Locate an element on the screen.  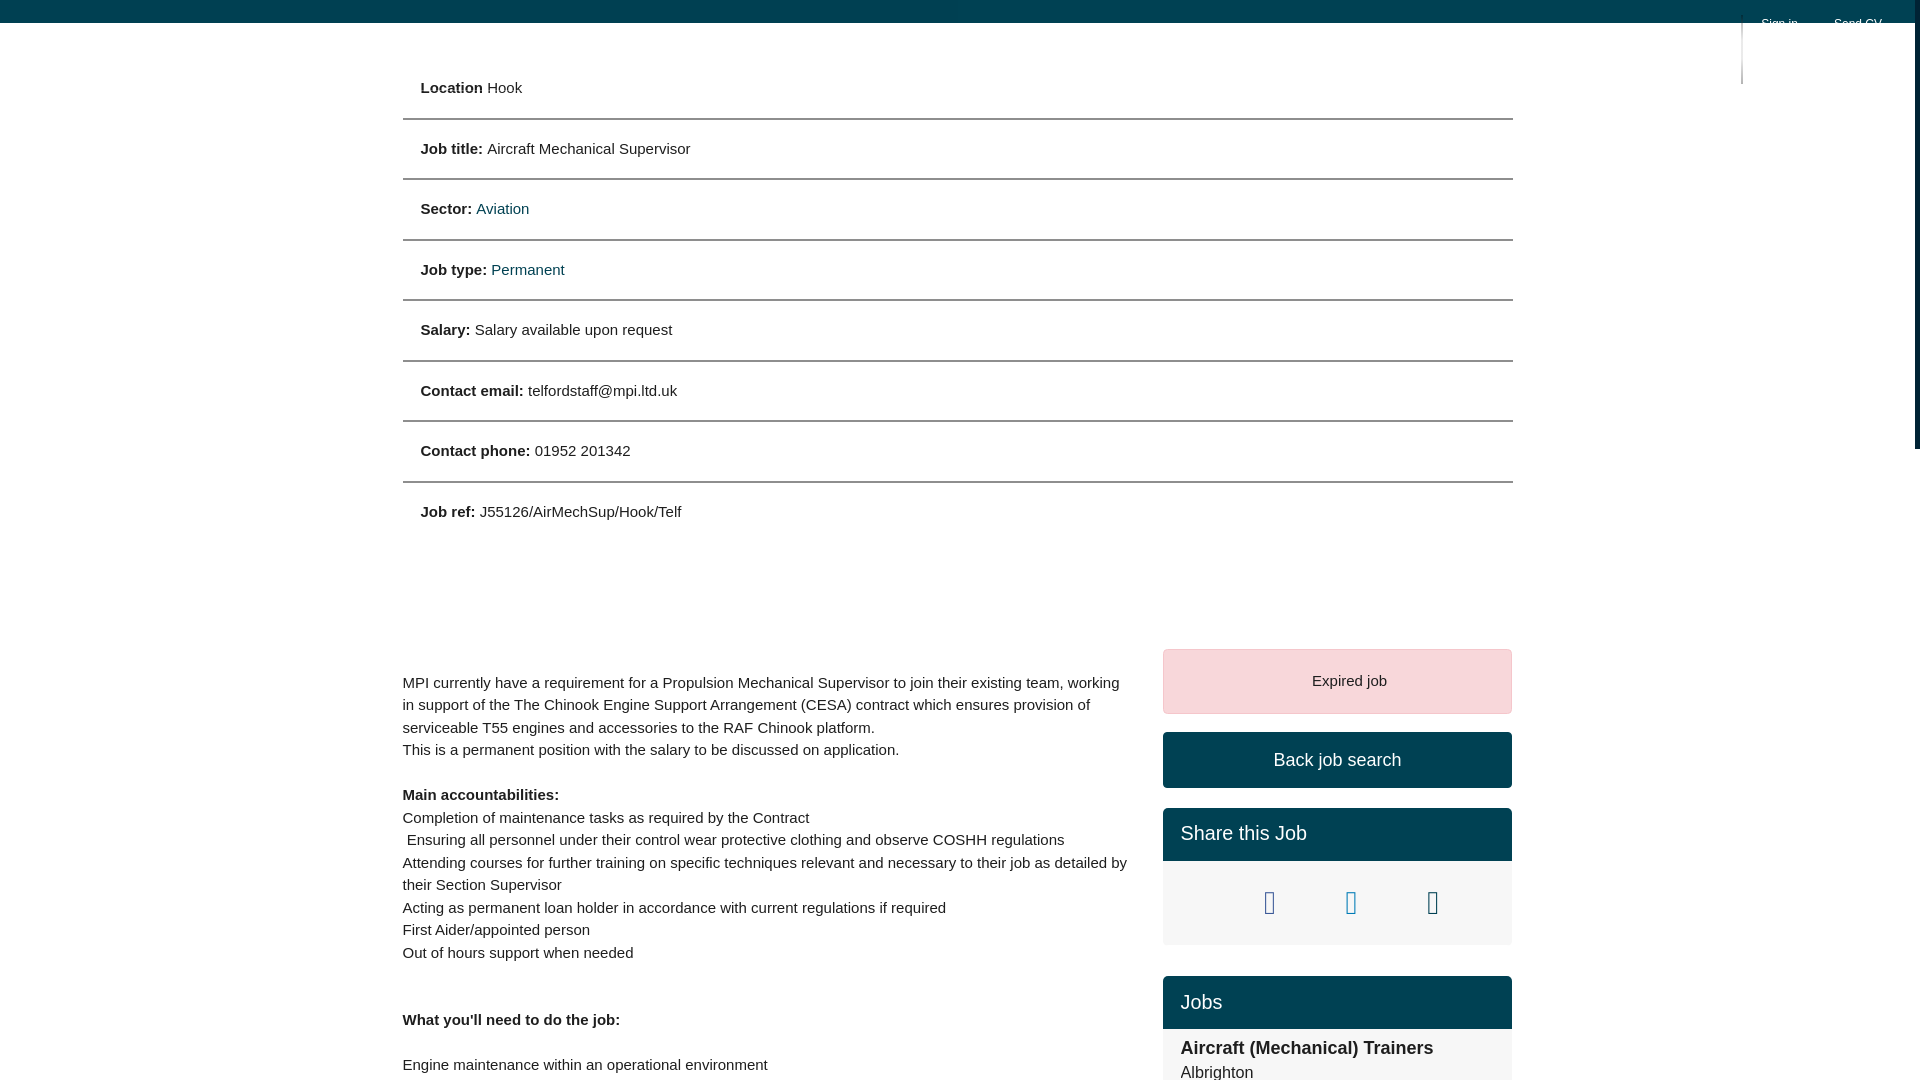
Service sectors is located at coordinates (1142, 44).